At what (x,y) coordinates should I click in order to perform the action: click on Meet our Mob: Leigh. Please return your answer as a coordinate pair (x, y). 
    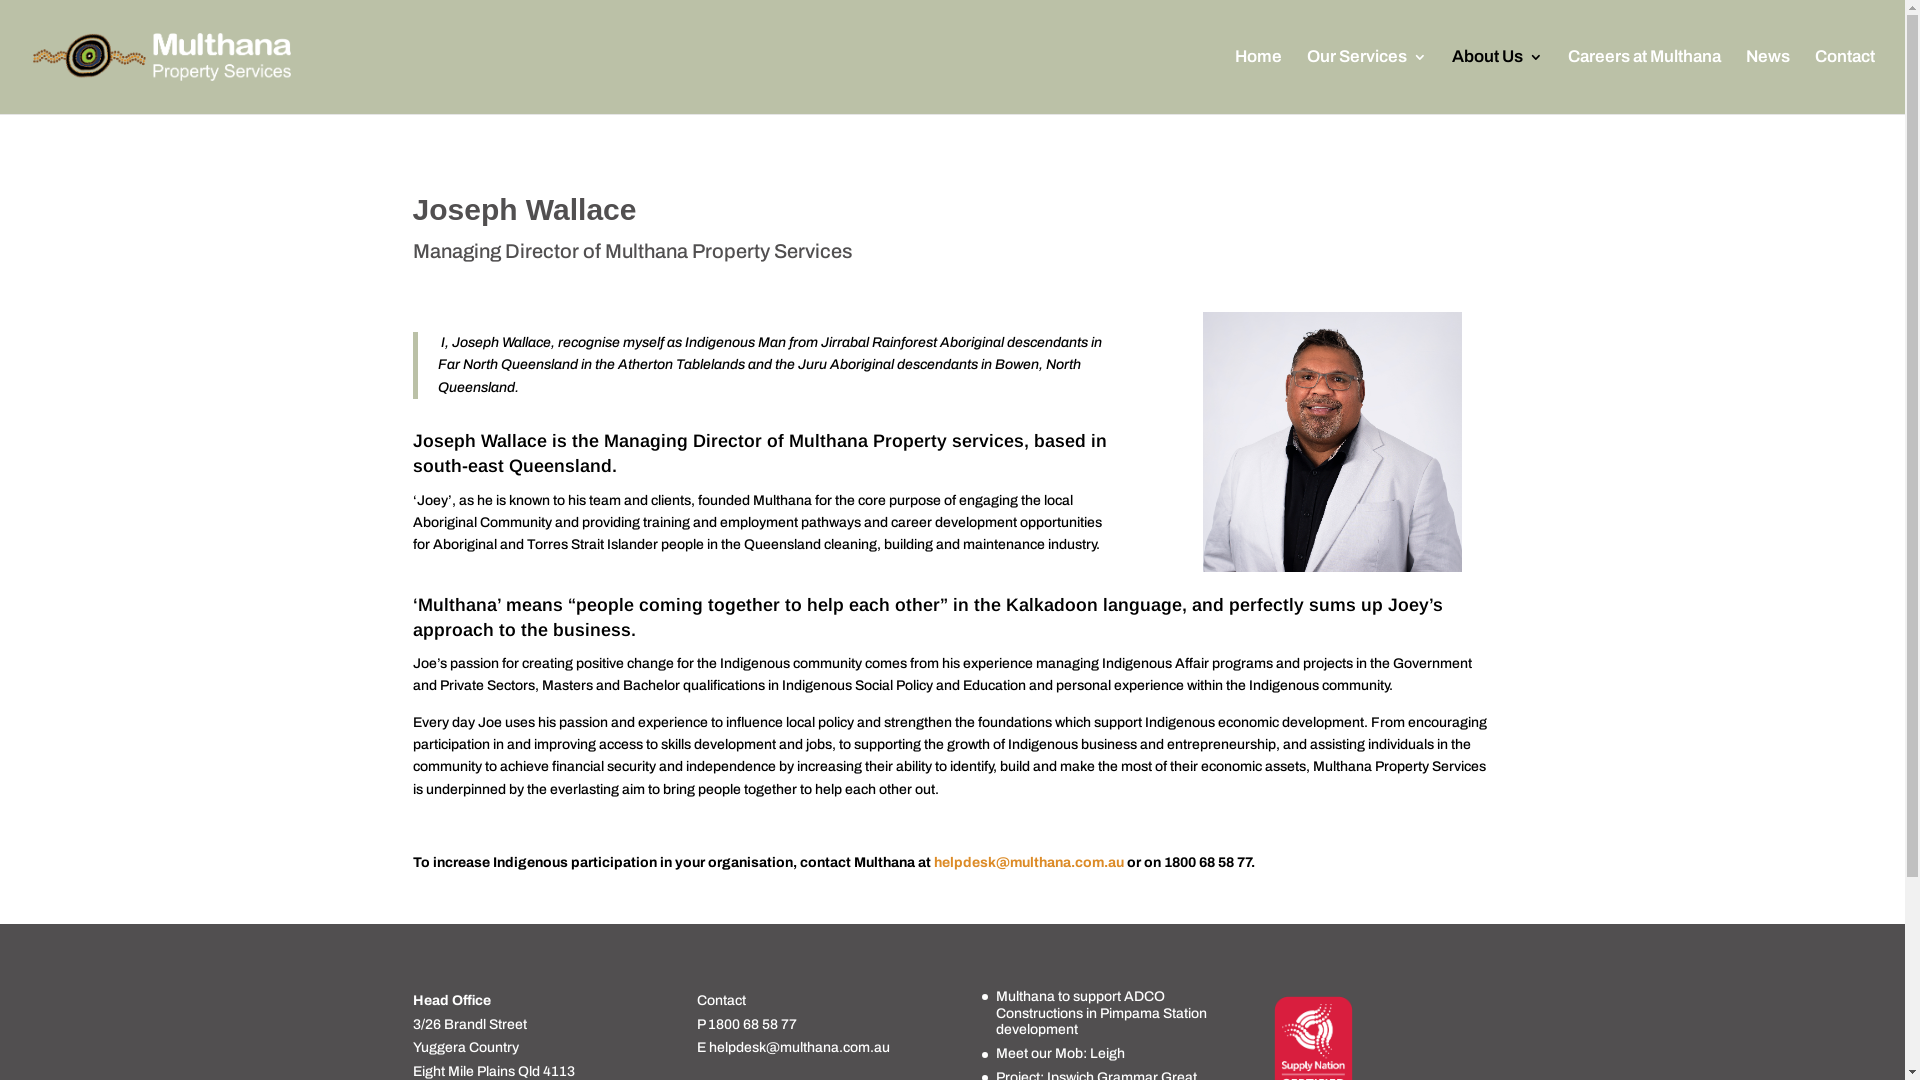
    Looking at the image, I should click on (1060, 1054).